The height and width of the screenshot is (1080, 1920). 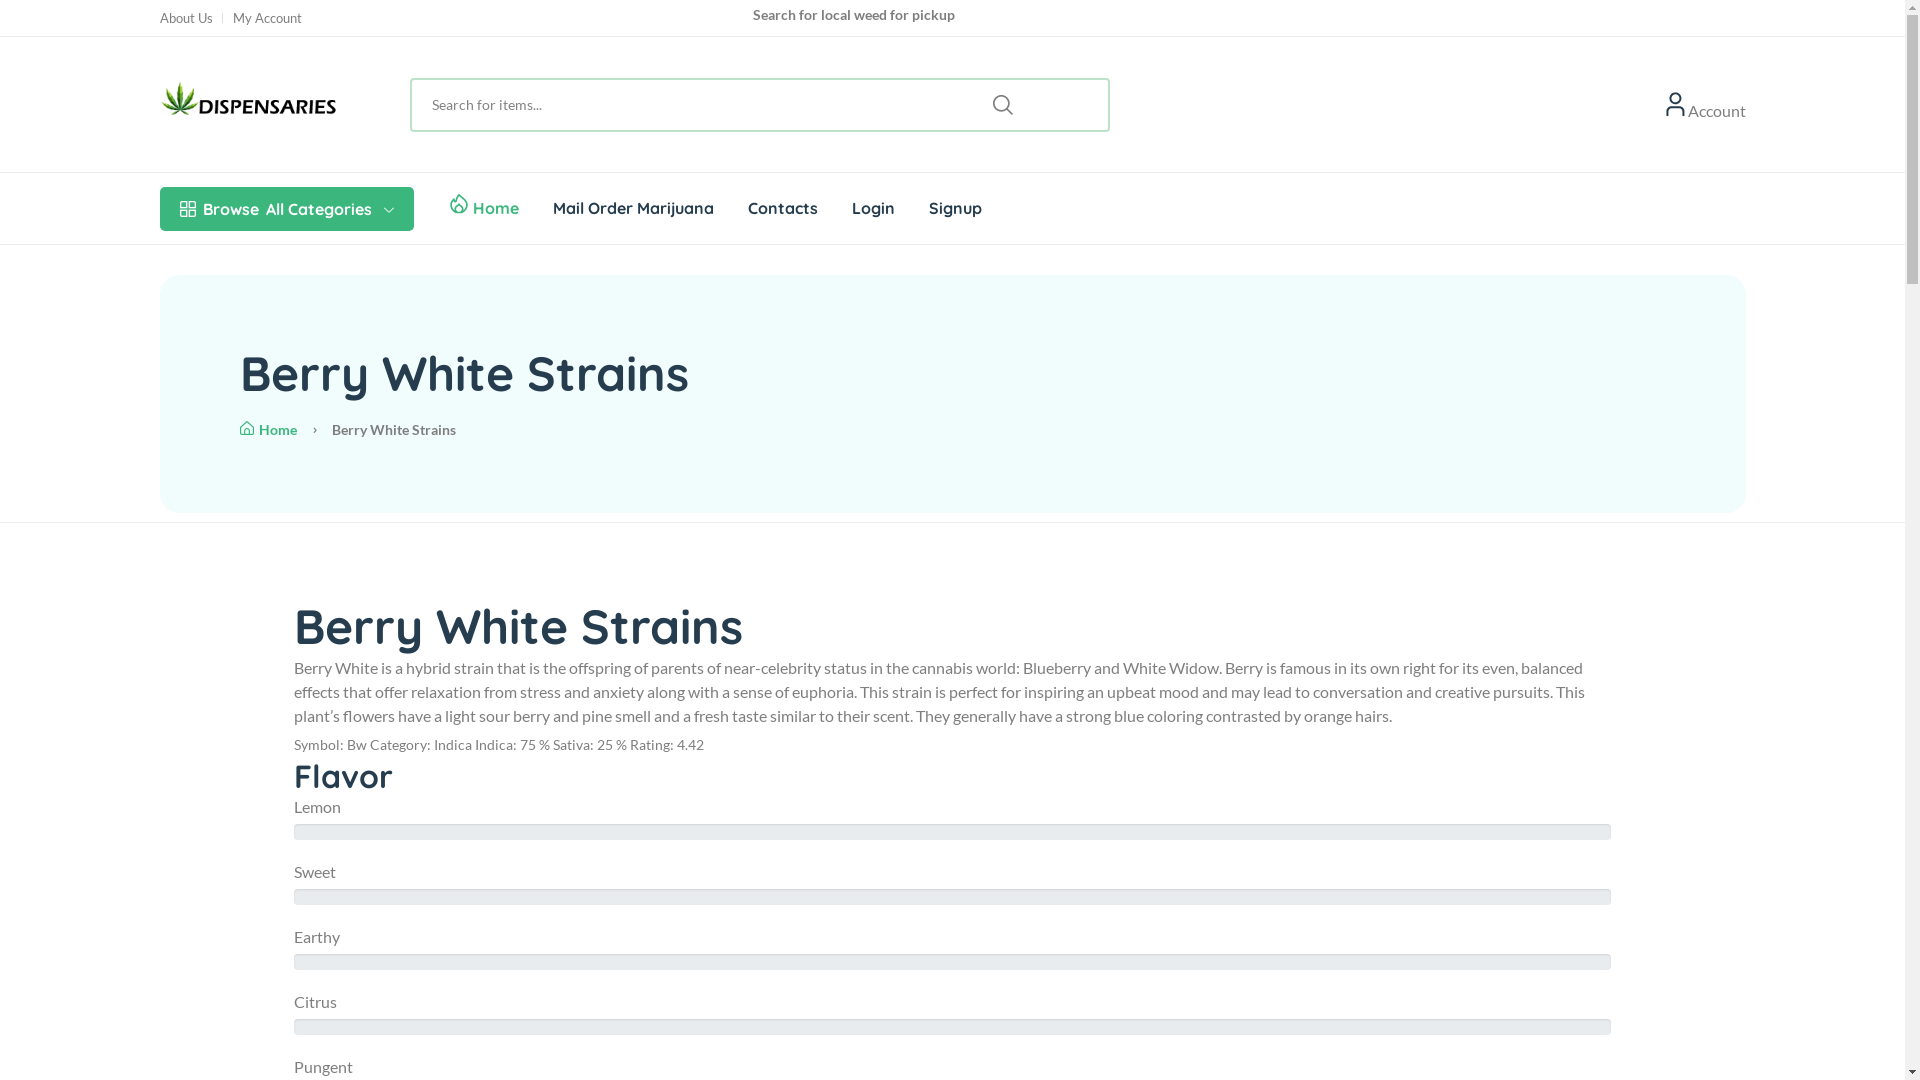 What do you see at coordinates (954, 208) in the screenshot?
I see `Signup` at bounding box center [954, 208].